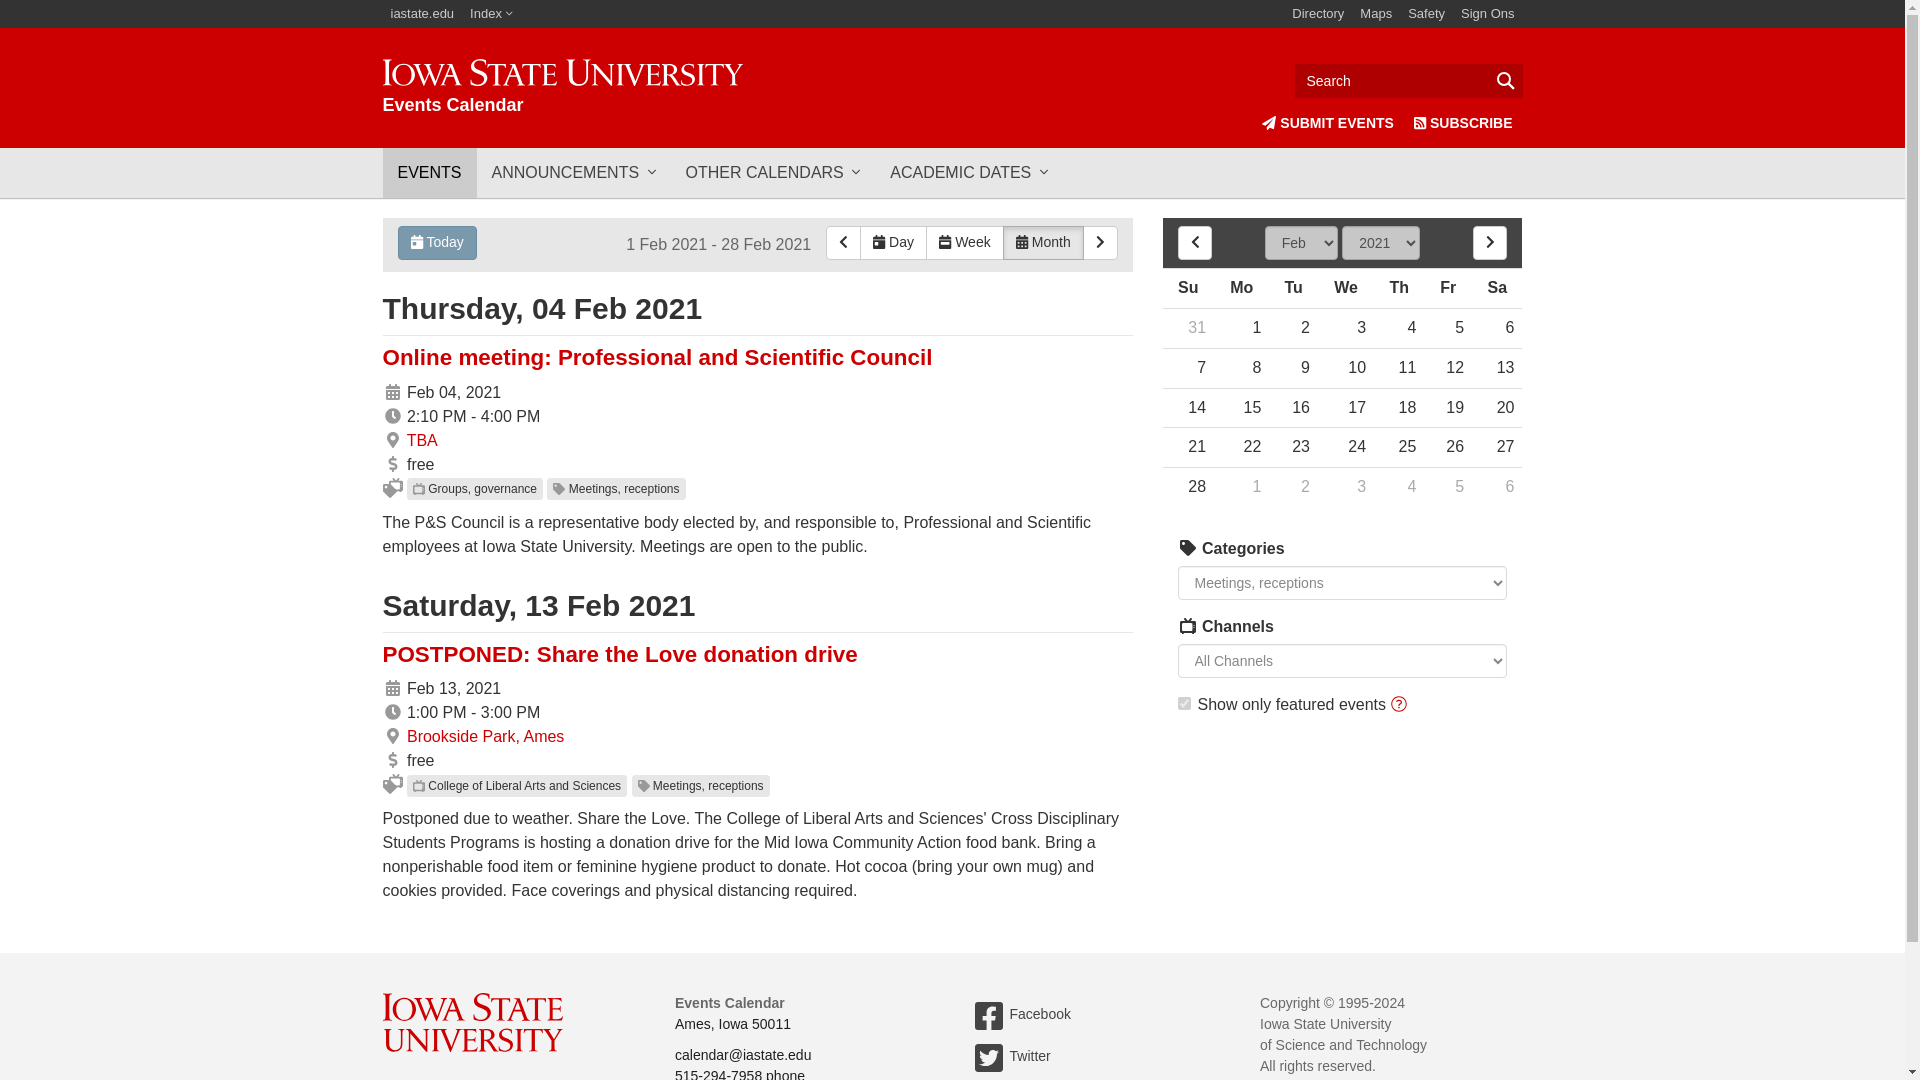 This screenshot has width=1920, height=1080. What do you see at coordinates (1188, 625) in the screenshot?
I see `Categories` at bounding box center [1188, 625].